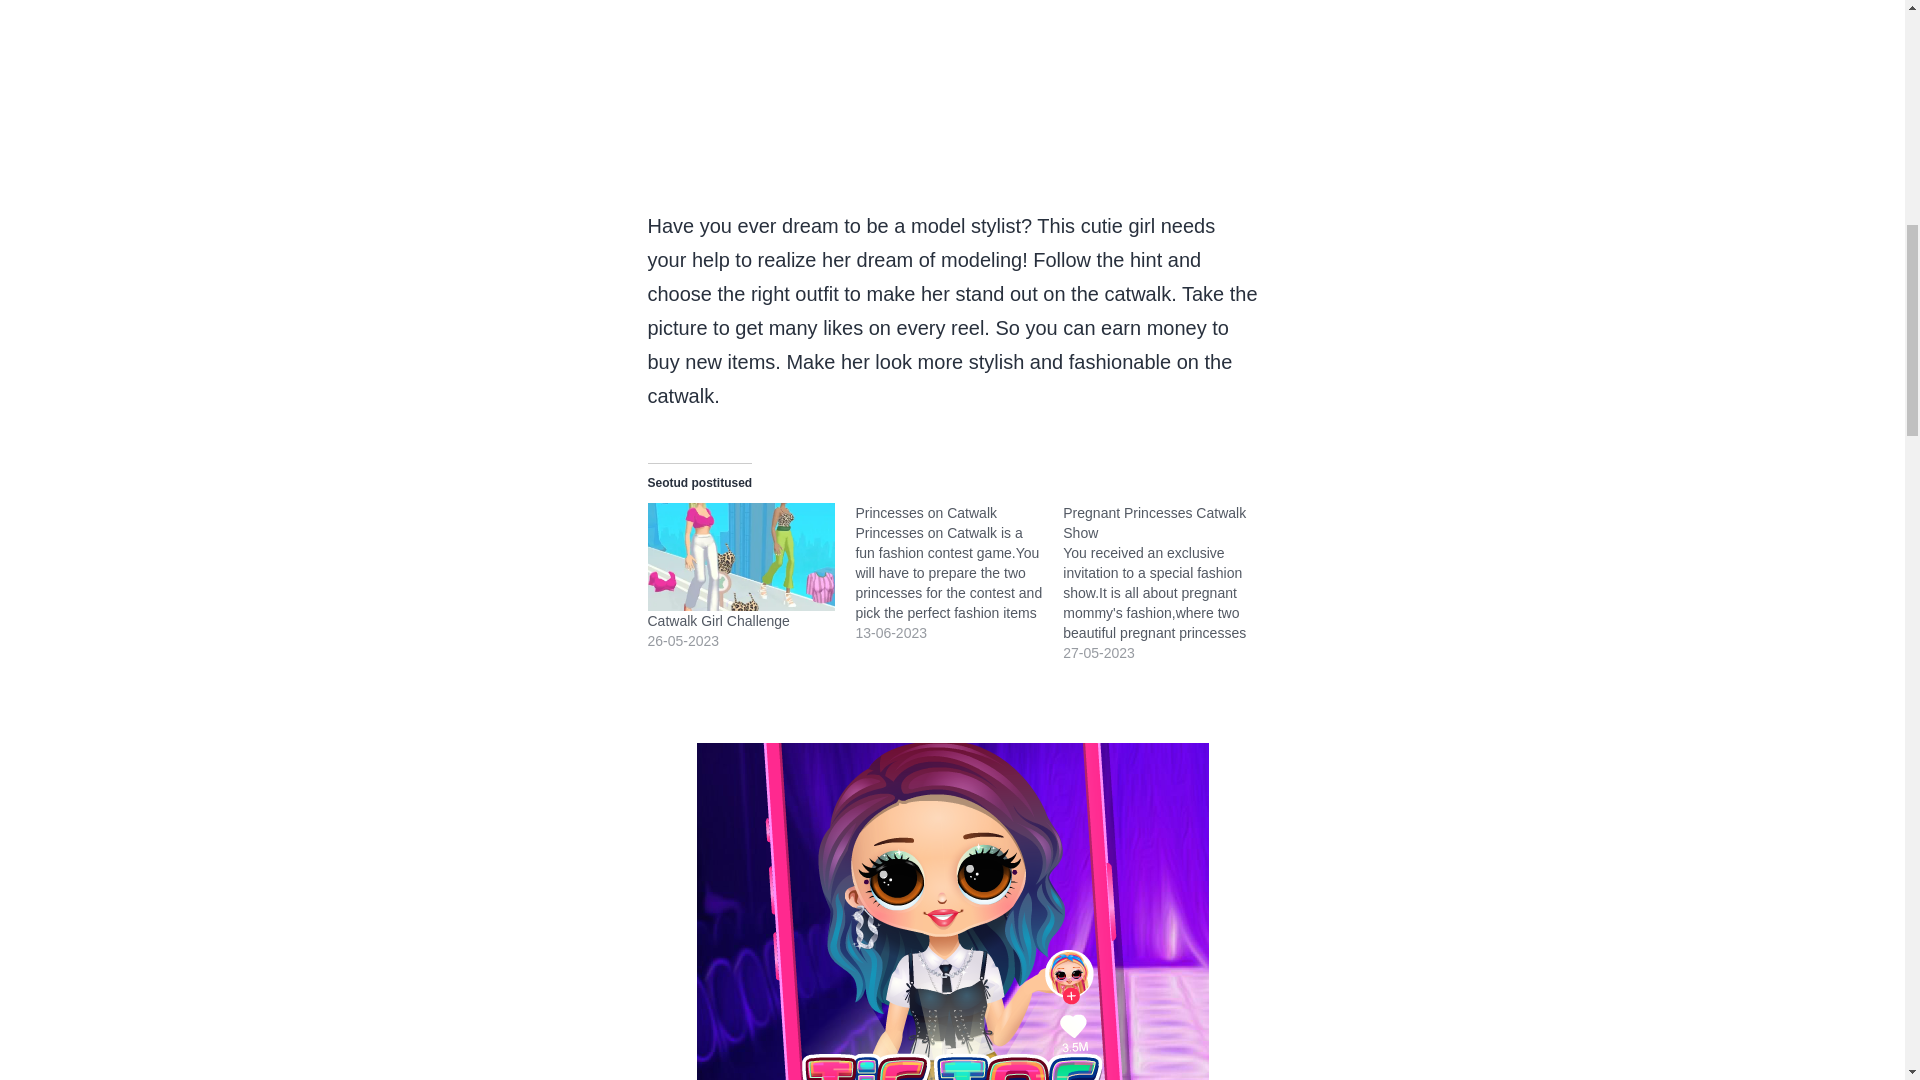 This screenshot has width=1920, height=1080. I want to click on Pregnant Princesses Catwalk Show, so click(1167, 583).